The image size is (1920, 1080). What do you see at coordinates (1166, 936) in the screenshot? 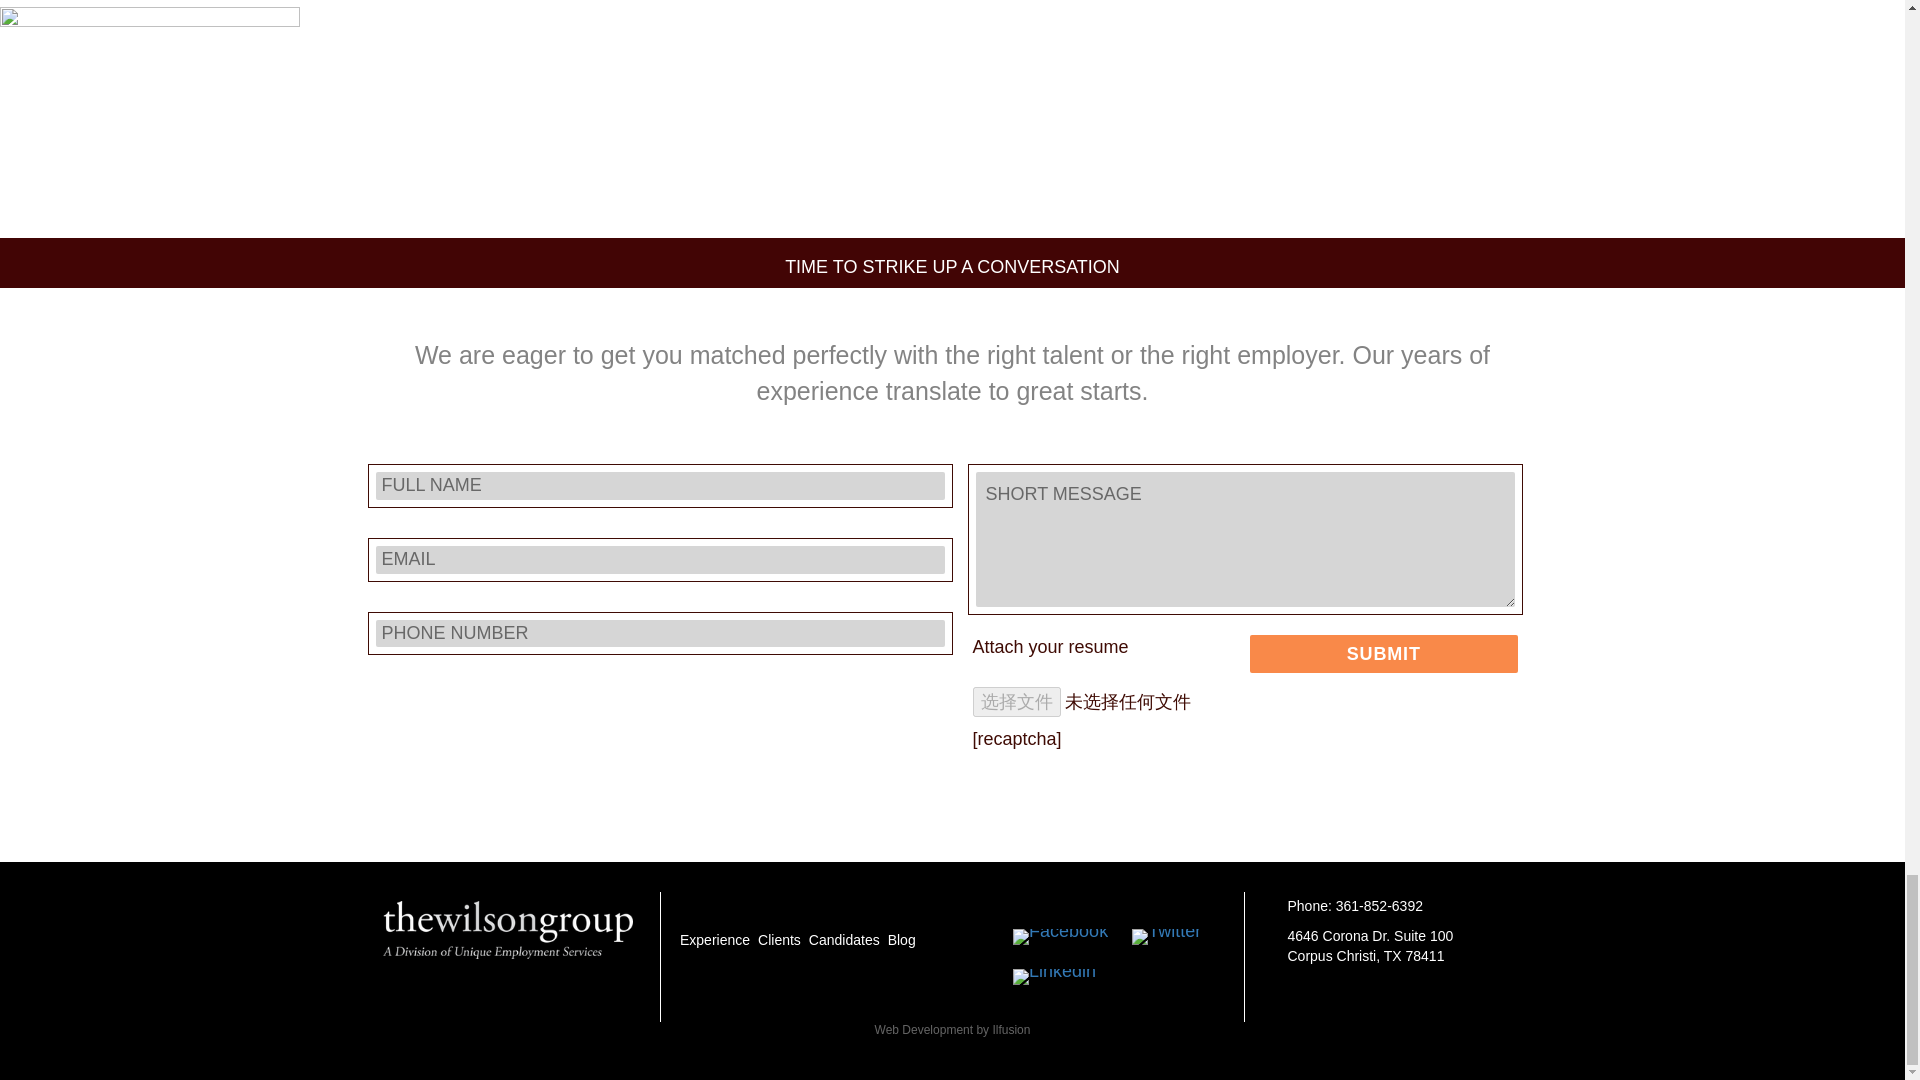
I see `Twitter` at bounding box center [1166, 936].